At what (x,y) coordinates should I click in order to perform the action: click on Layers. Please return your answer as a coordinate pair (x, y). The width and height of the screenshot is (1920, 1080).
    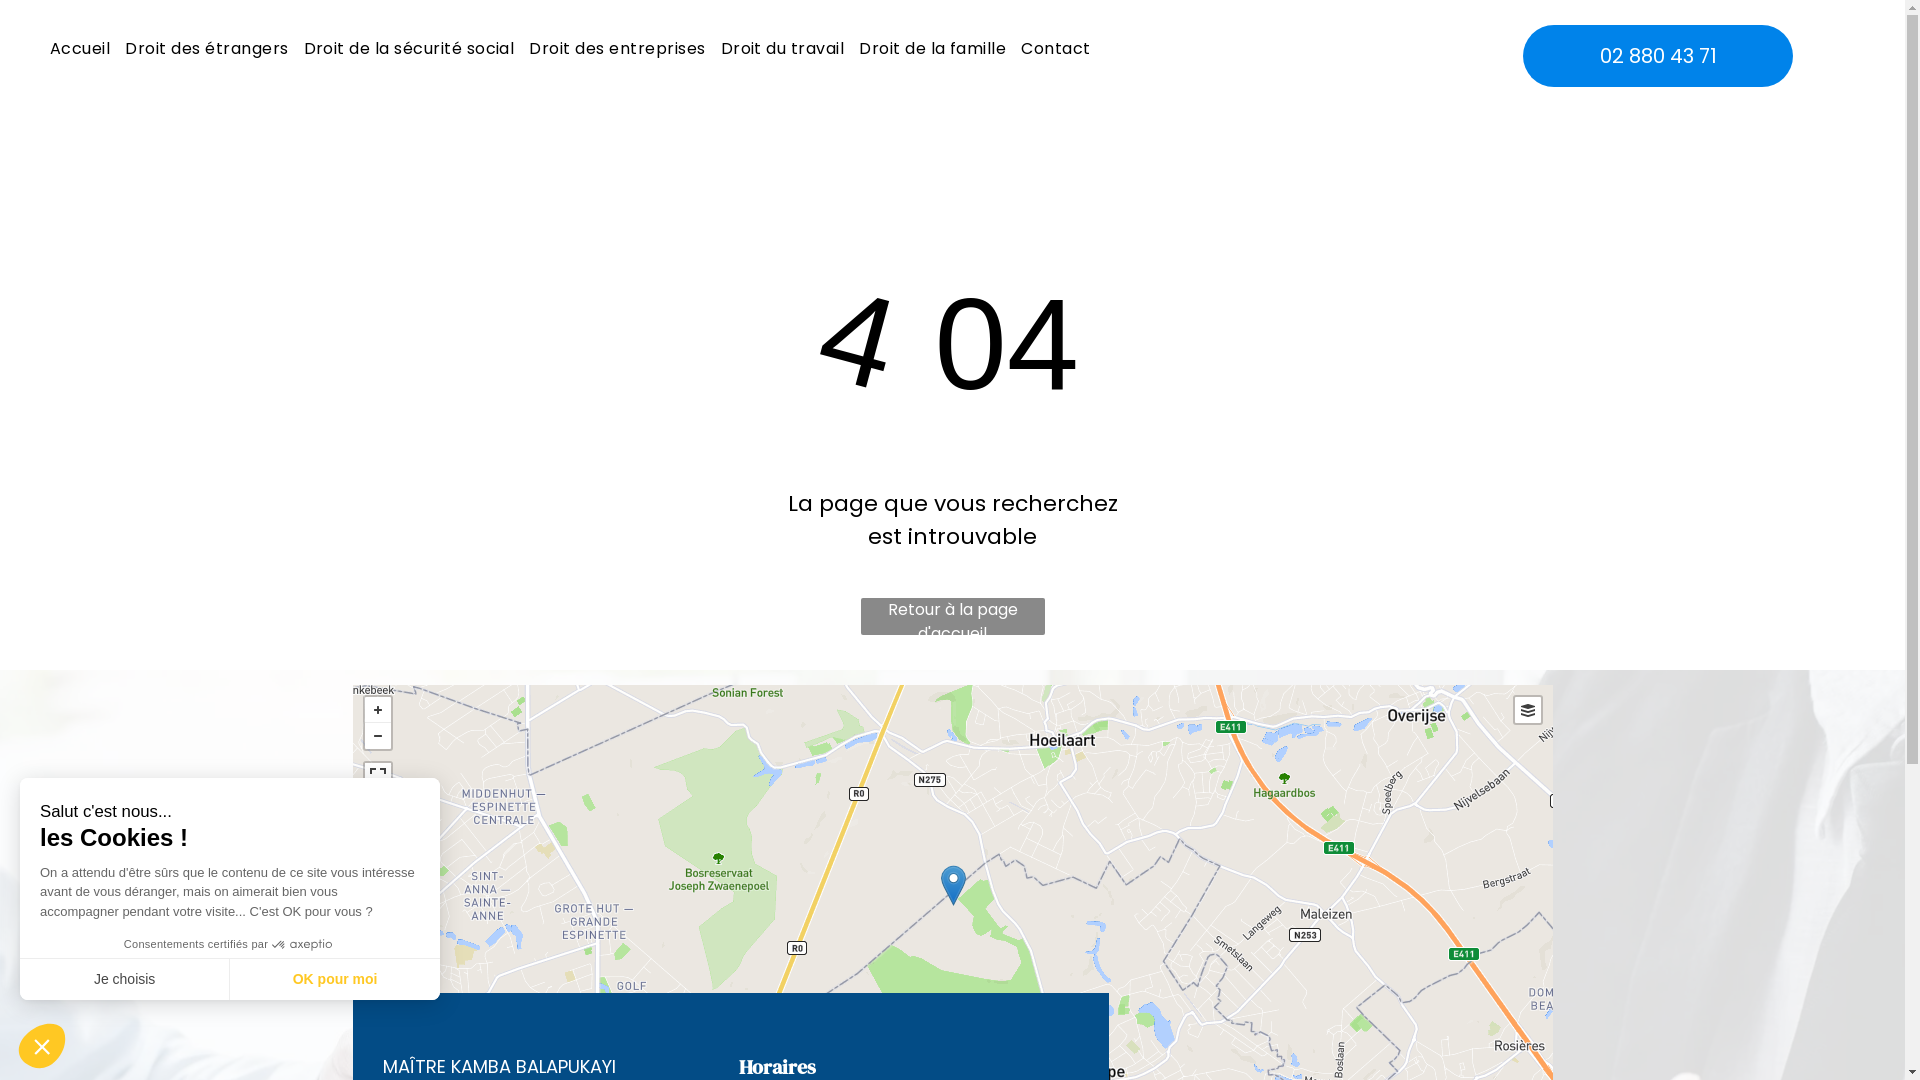
    Looking at the image, I should click on (1527, 710).